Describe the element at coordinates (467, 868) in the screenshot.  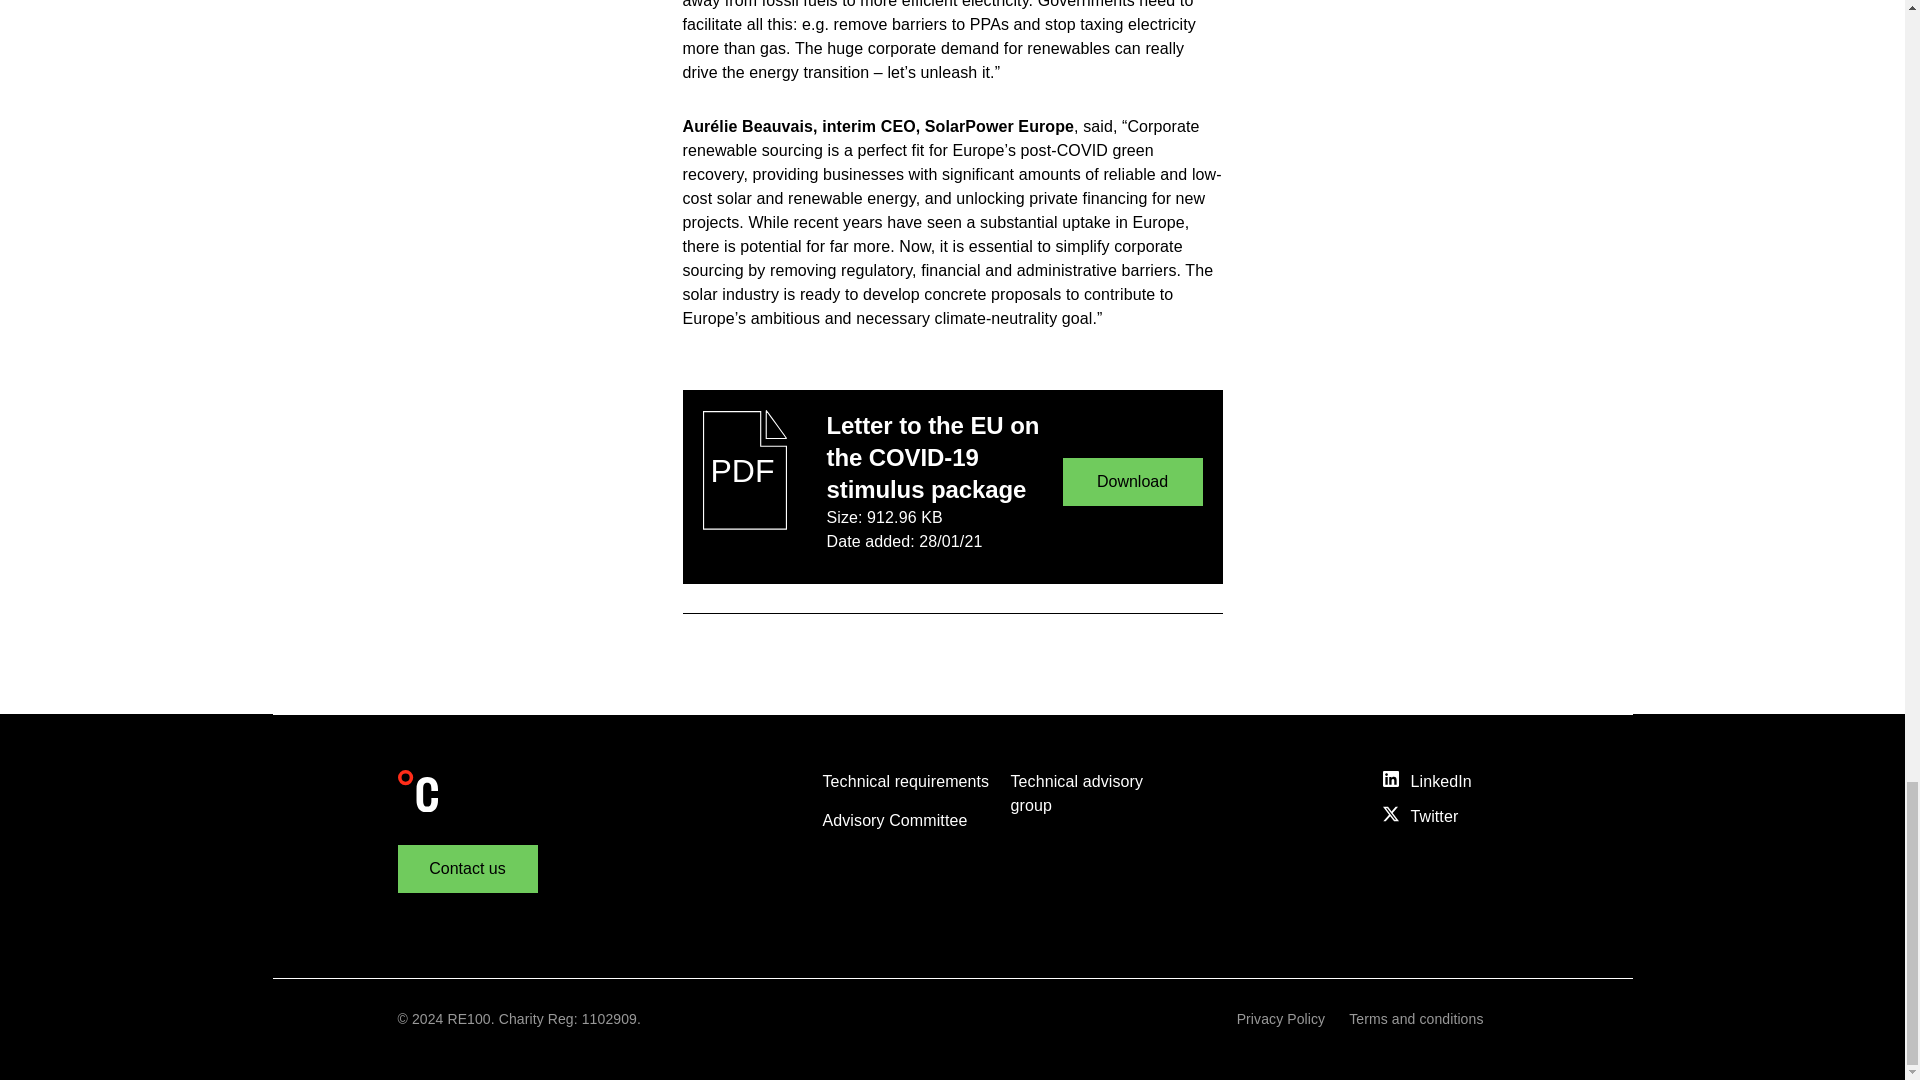
I see `Contact us` at that location.